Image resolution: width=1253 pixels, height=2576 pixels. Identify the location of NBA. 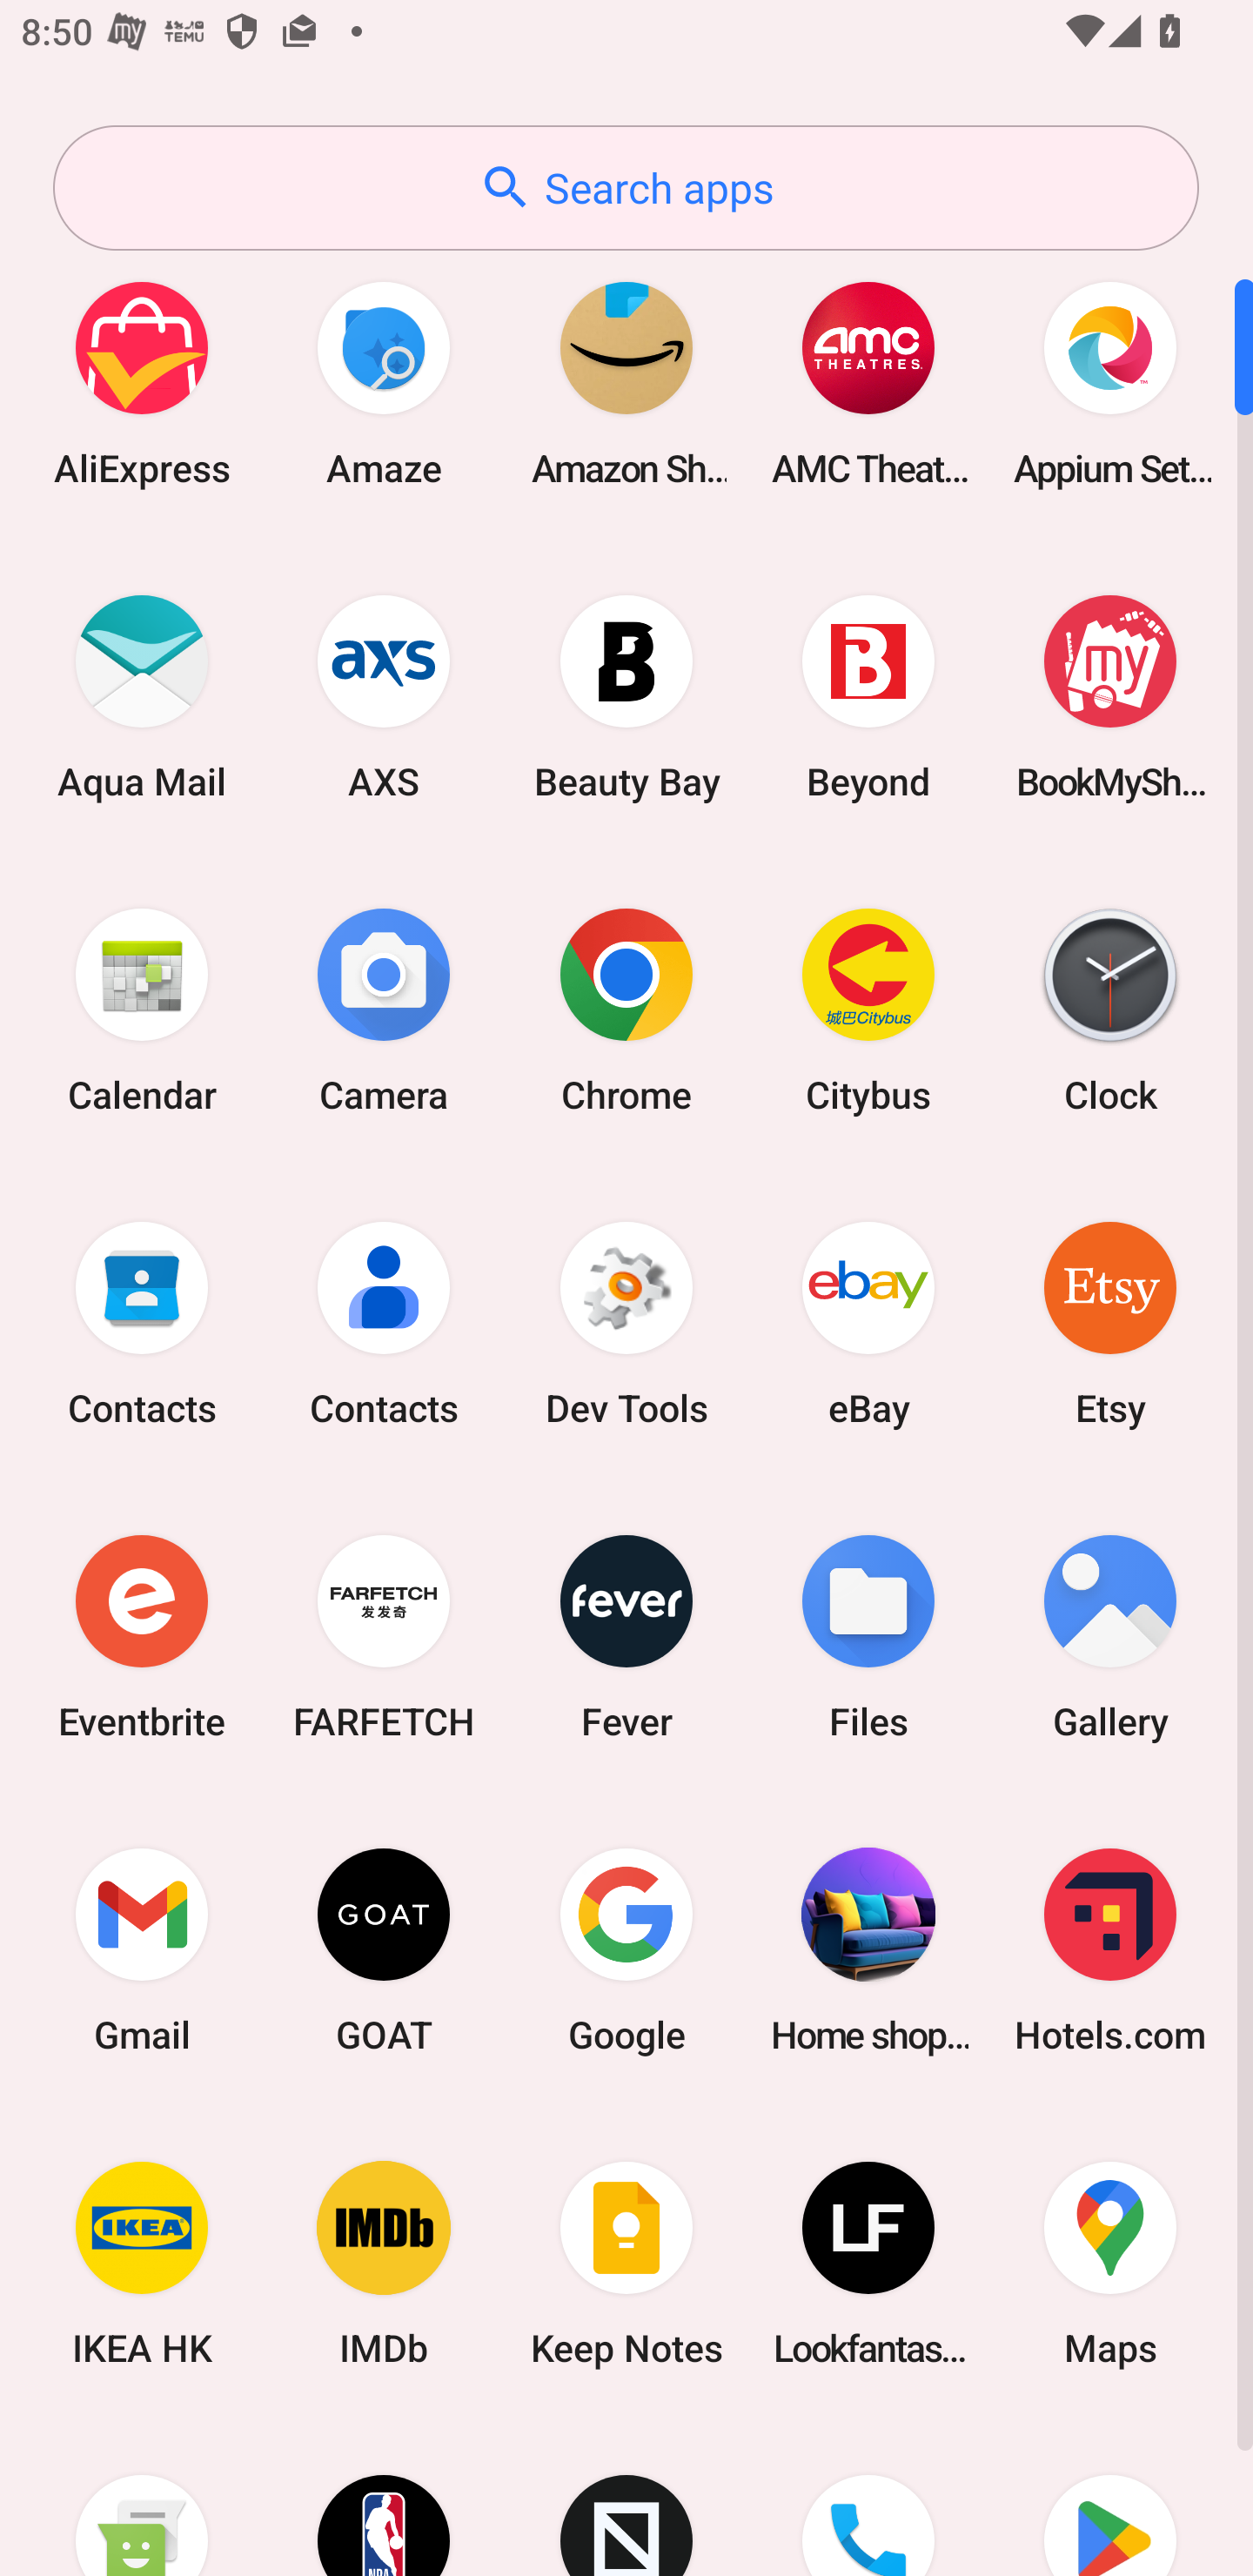
(384, 2499).